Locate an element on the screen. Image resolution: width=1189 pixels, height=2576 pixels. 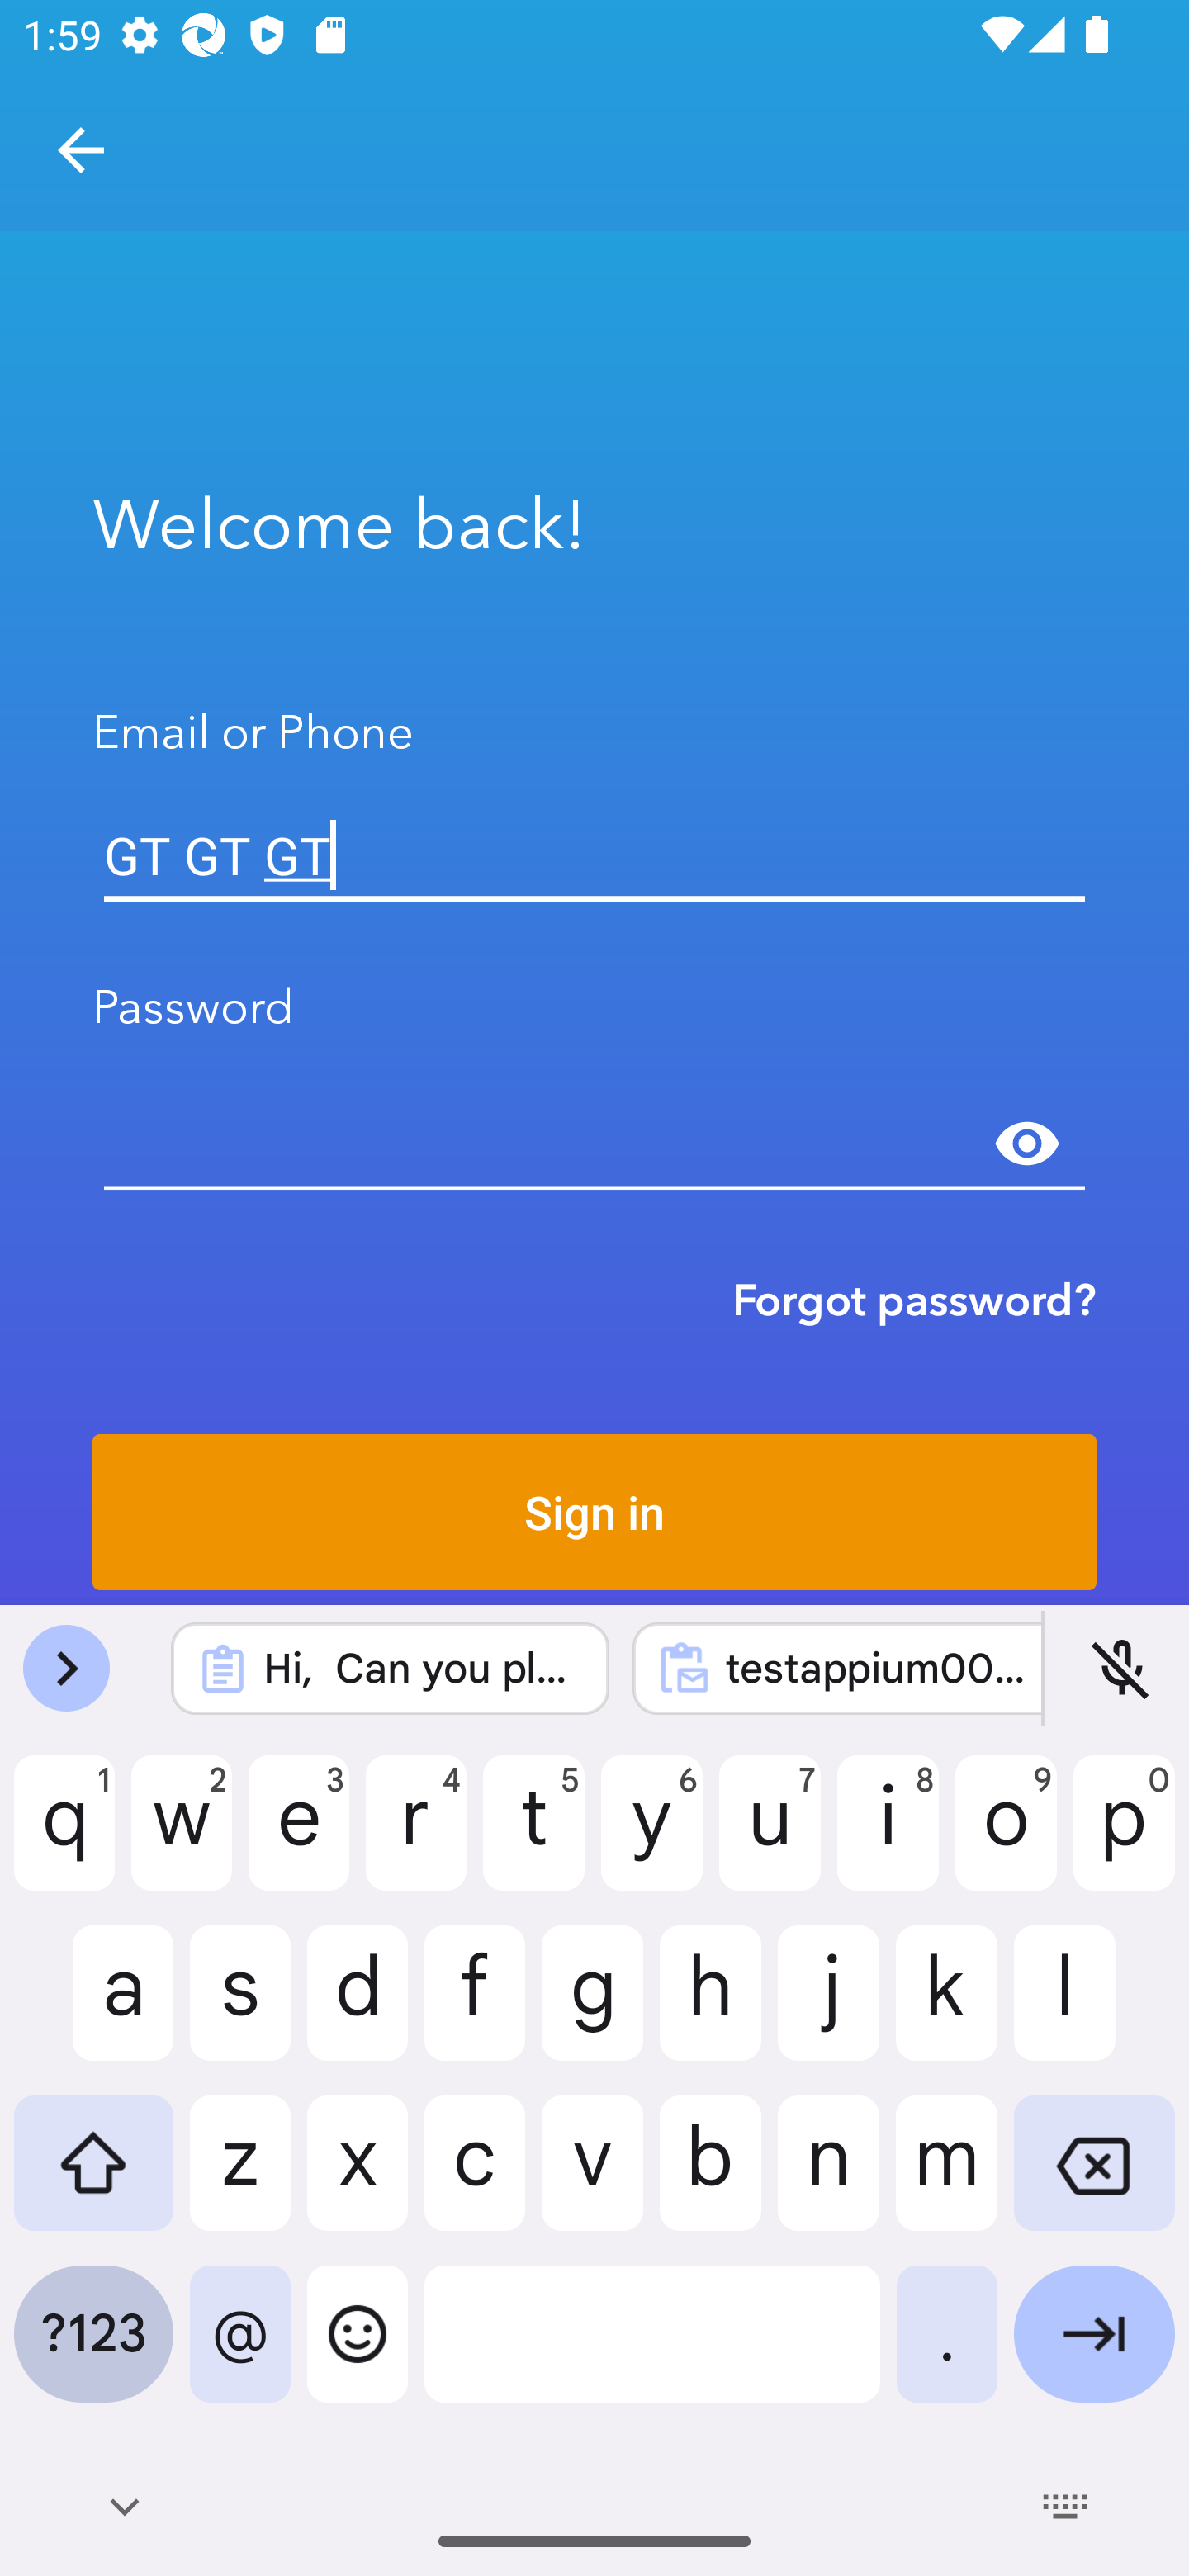
Sign in is located at coordinates (594, 1512).